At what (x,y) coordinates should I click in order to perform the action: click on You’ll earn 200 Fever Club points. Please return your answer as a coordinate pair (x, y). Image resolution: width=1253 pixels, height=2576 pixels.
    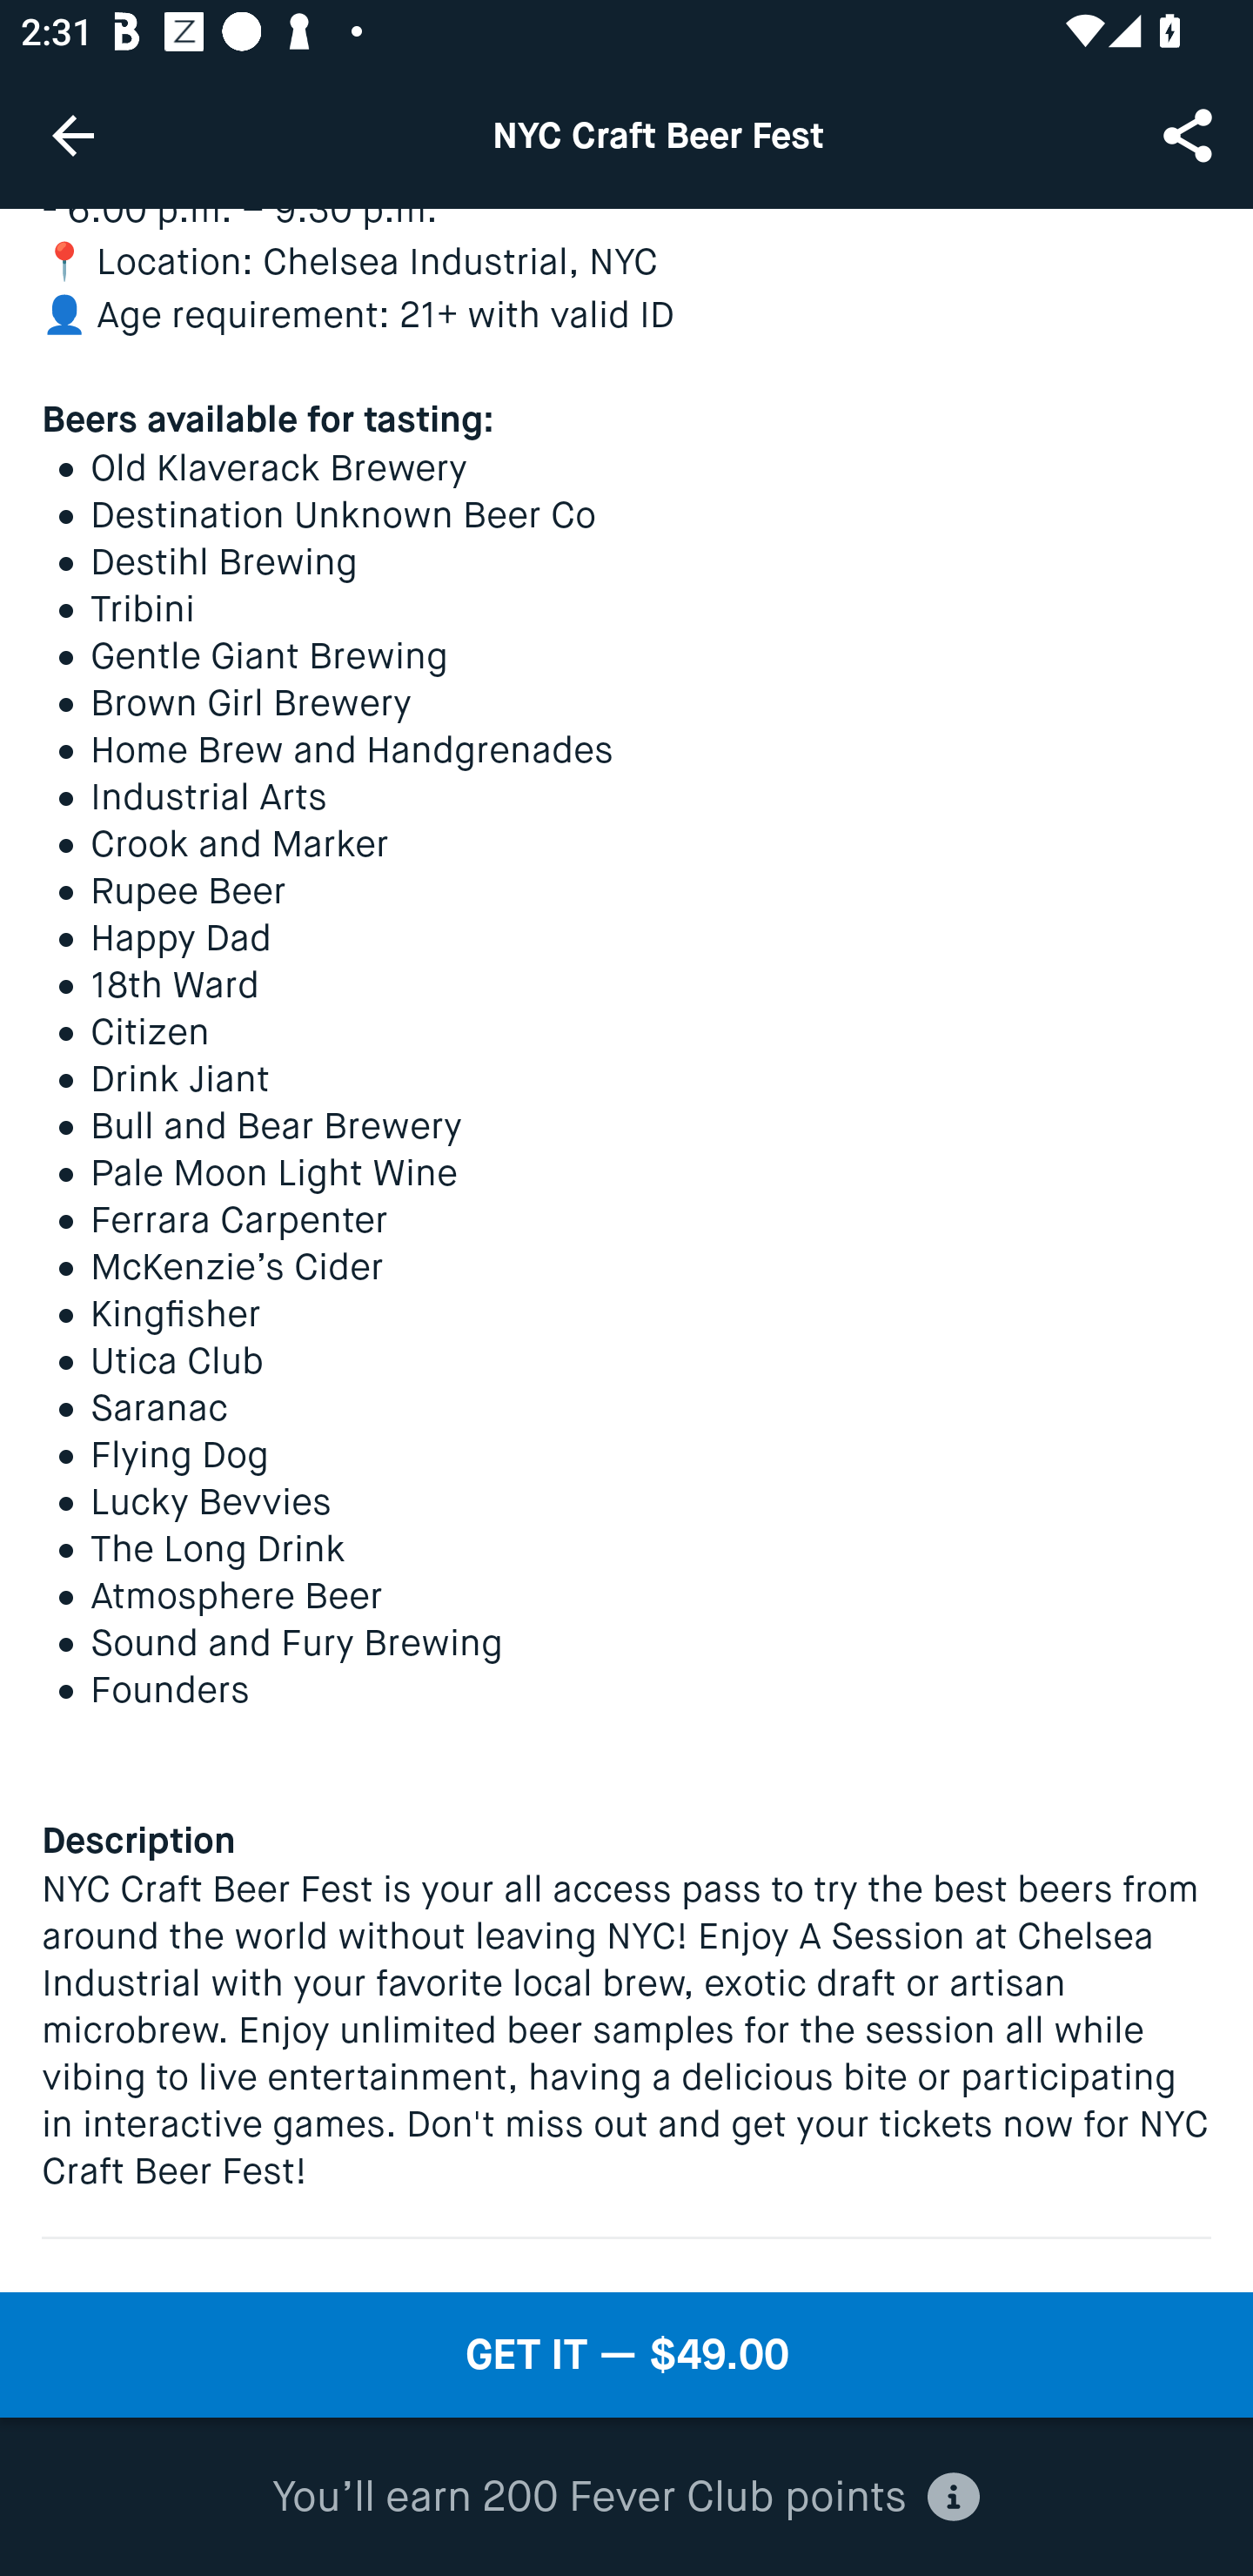
    Looking at the image, I should click on (626, 2498).